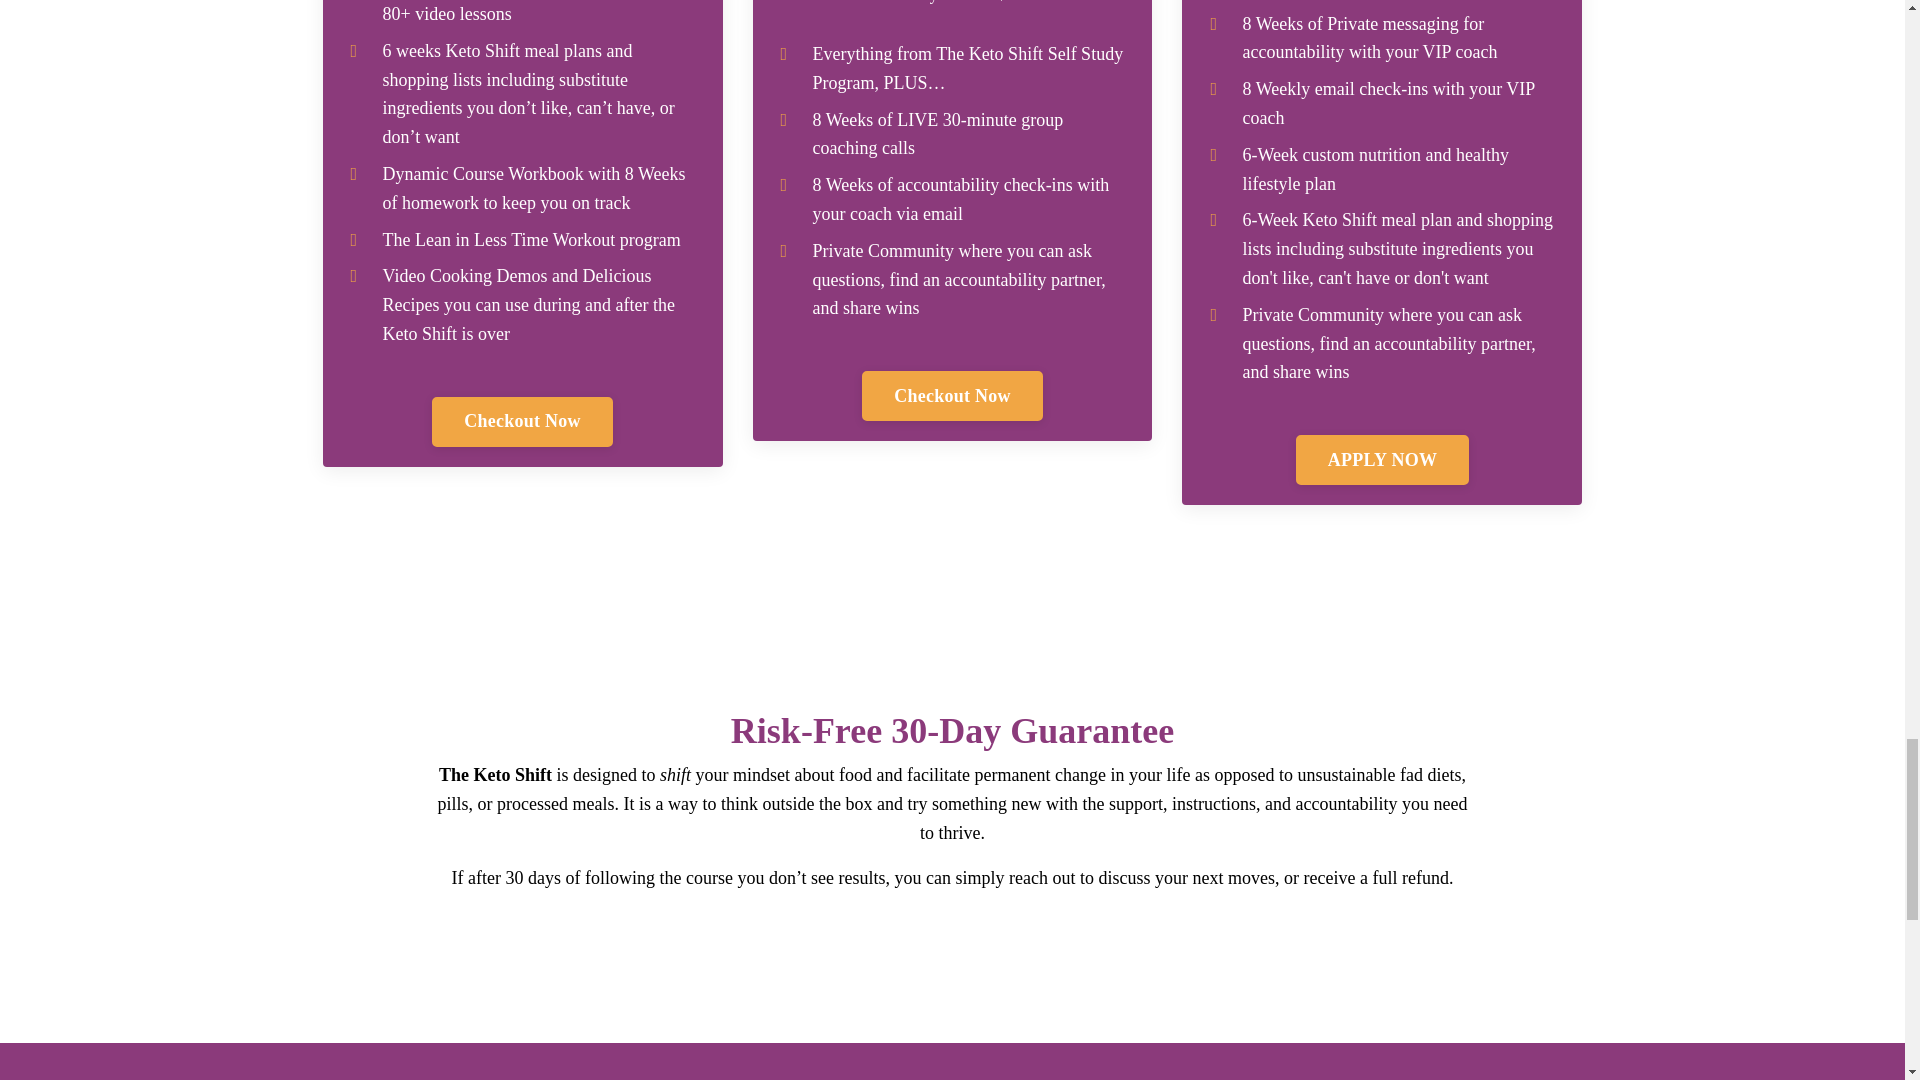 The height and width of the screenshot is (1080, 1920). Describe the element at coordinates (1382, 460) in the screenshot. I see `APPLY NOW` at that location.